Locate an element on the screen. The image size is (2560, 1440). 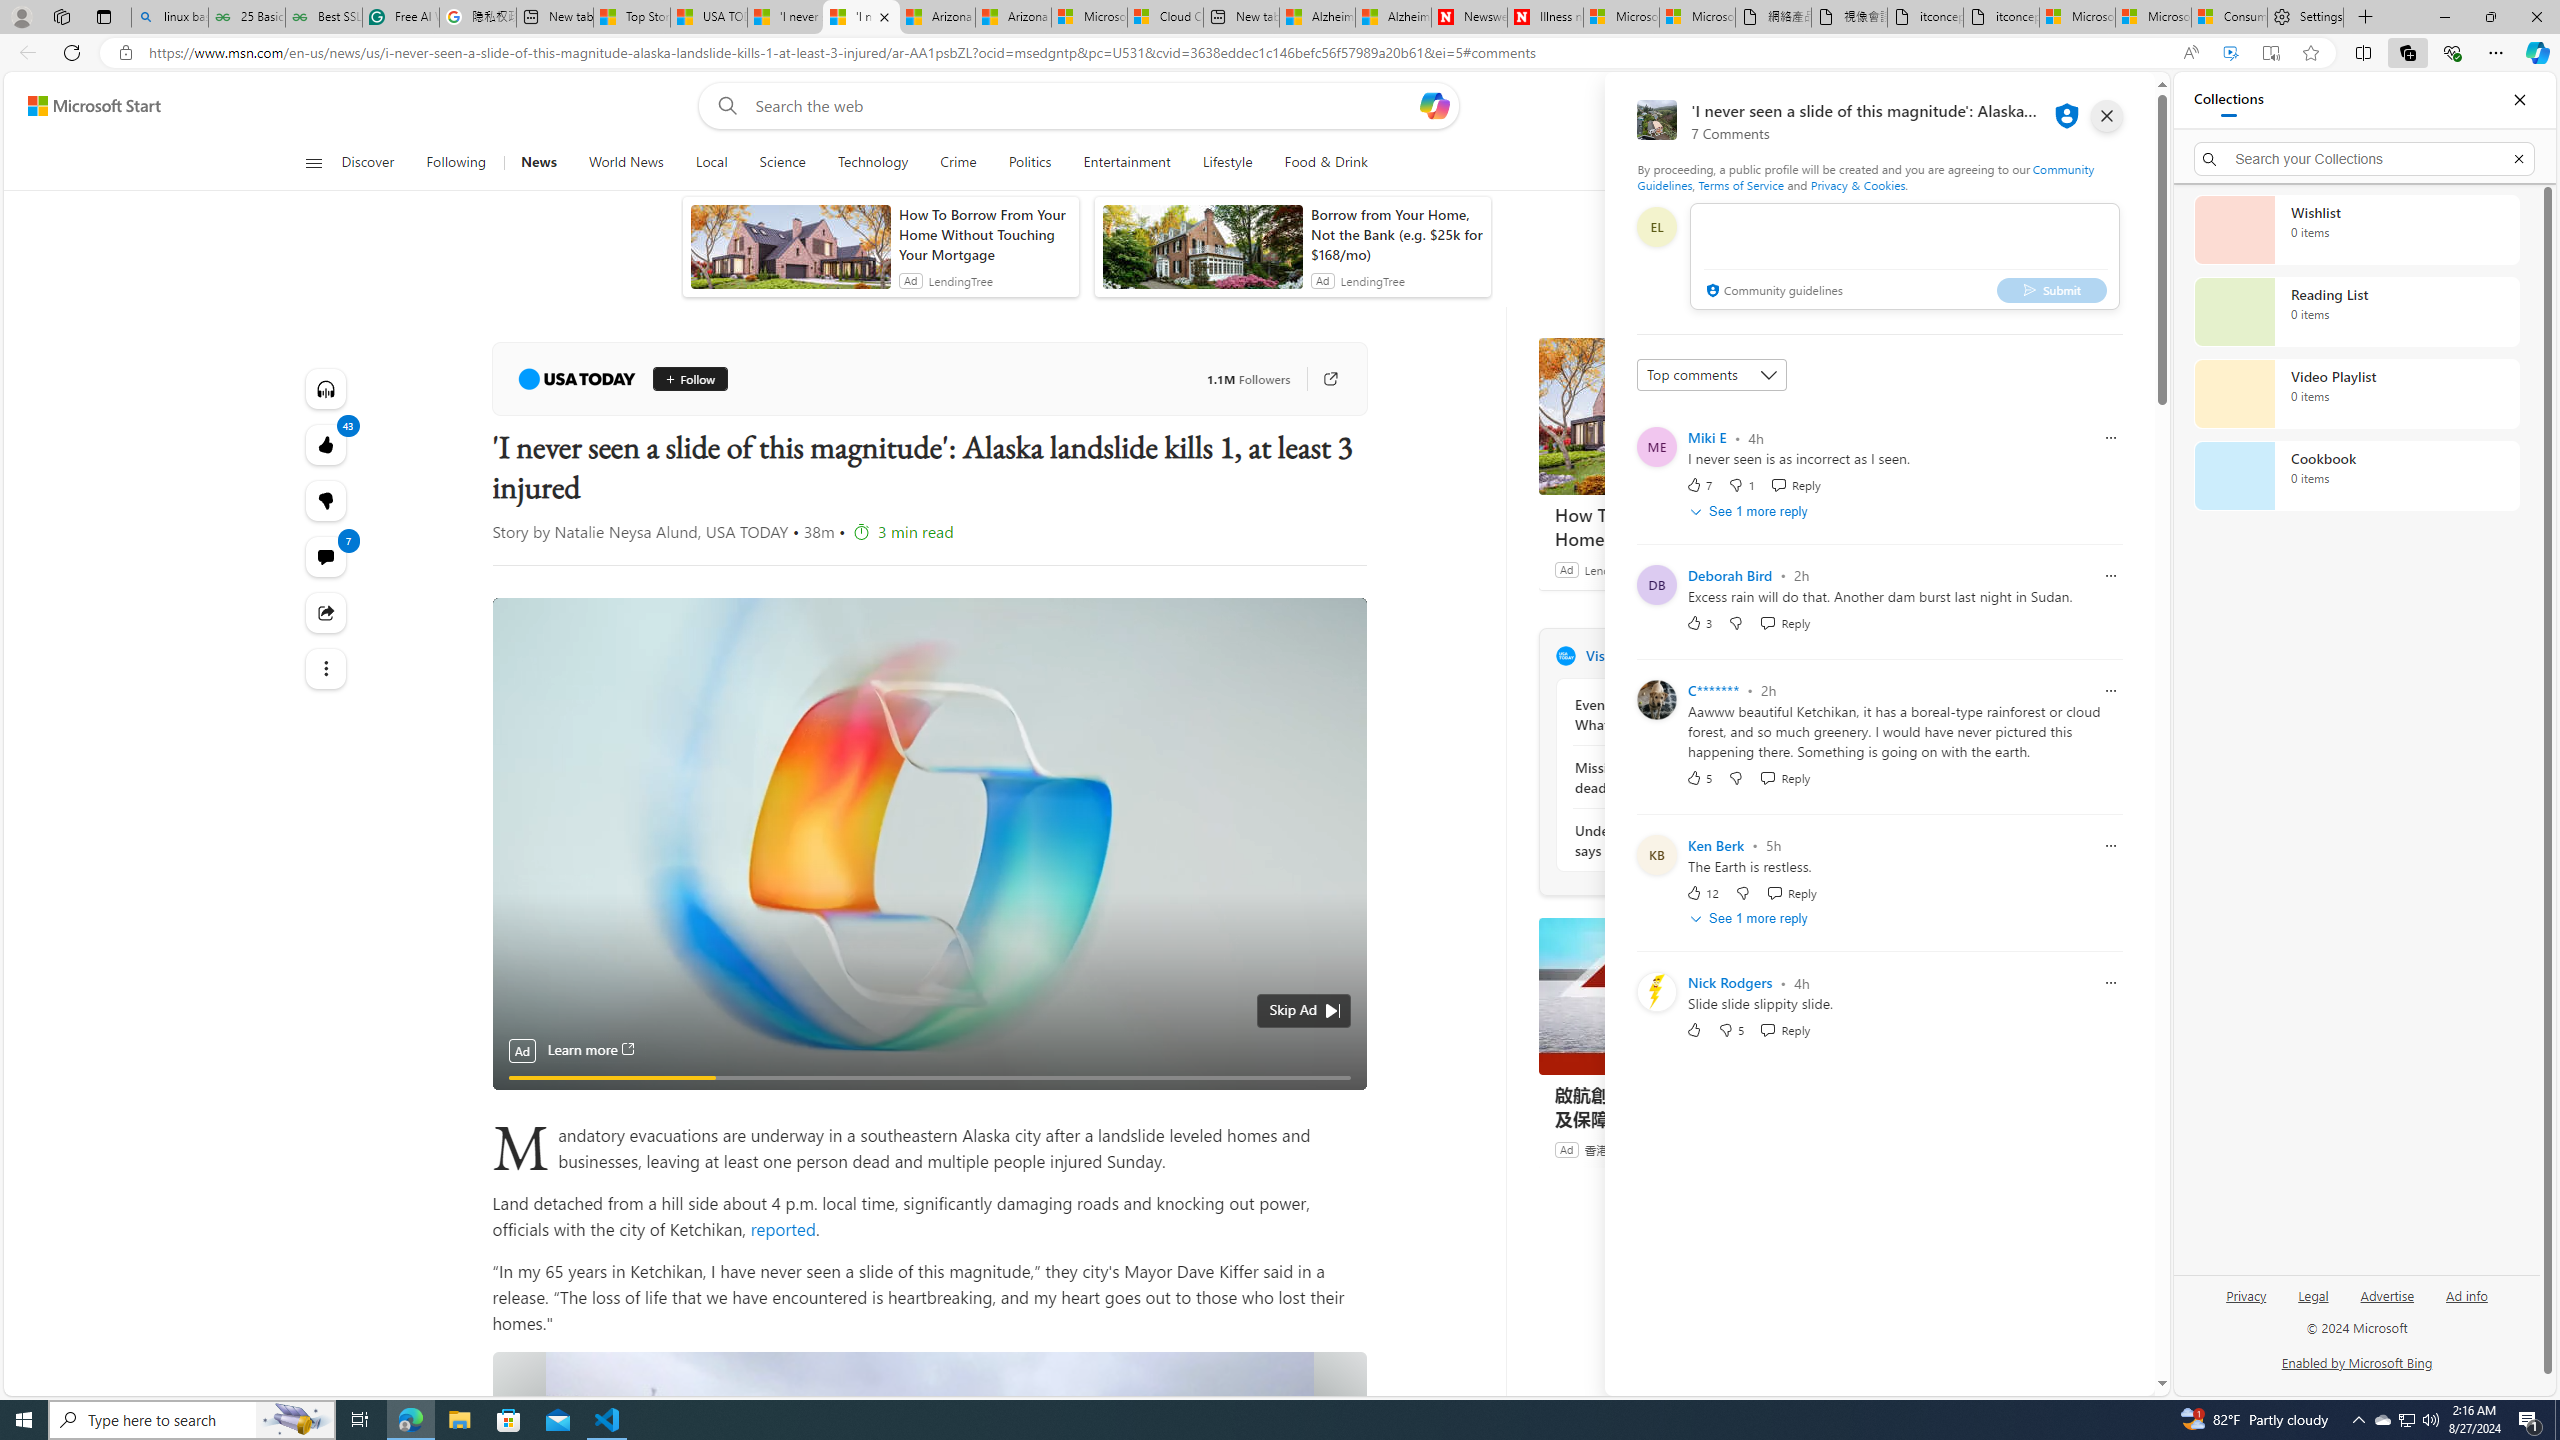
3 Like is located at coordinates (1698, 622).